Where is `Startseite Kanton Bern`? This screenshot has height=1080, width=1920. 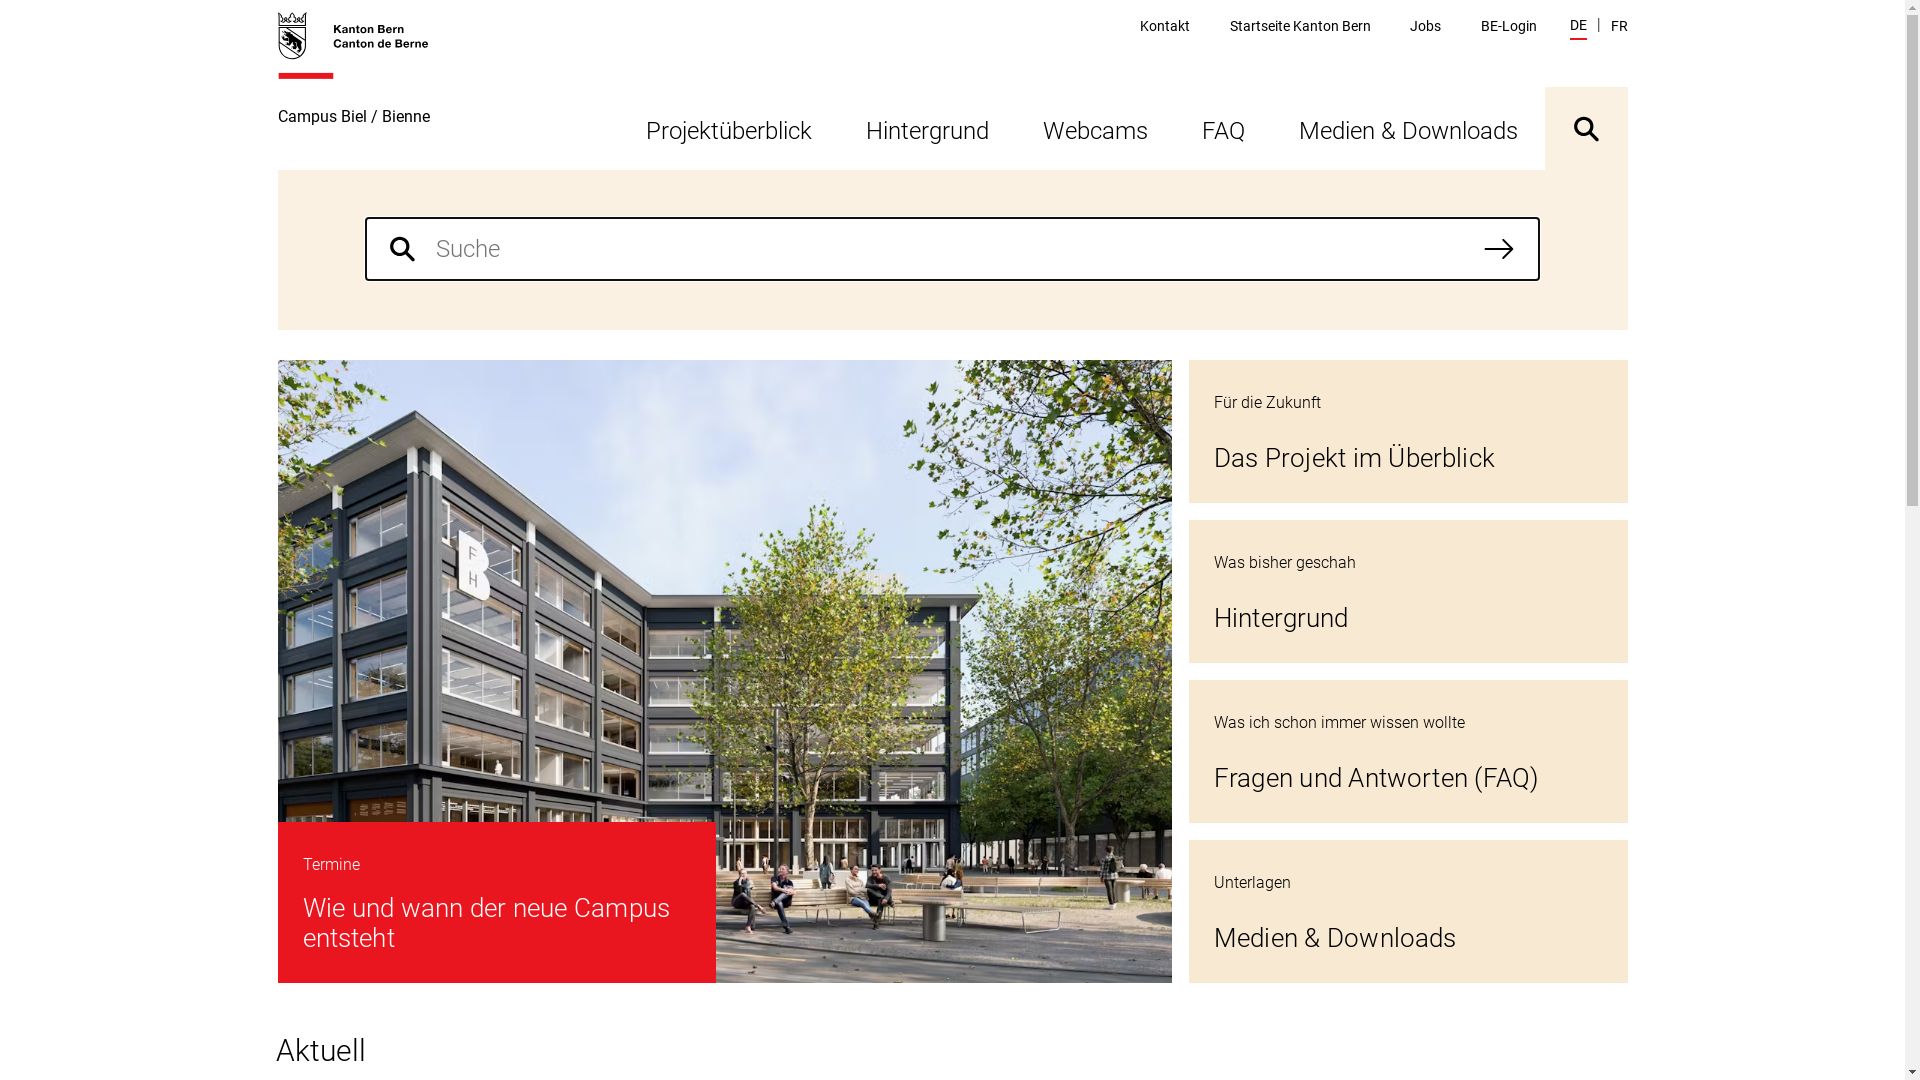 Startseite Kanton Bern is located at coordinates (1300, 26).